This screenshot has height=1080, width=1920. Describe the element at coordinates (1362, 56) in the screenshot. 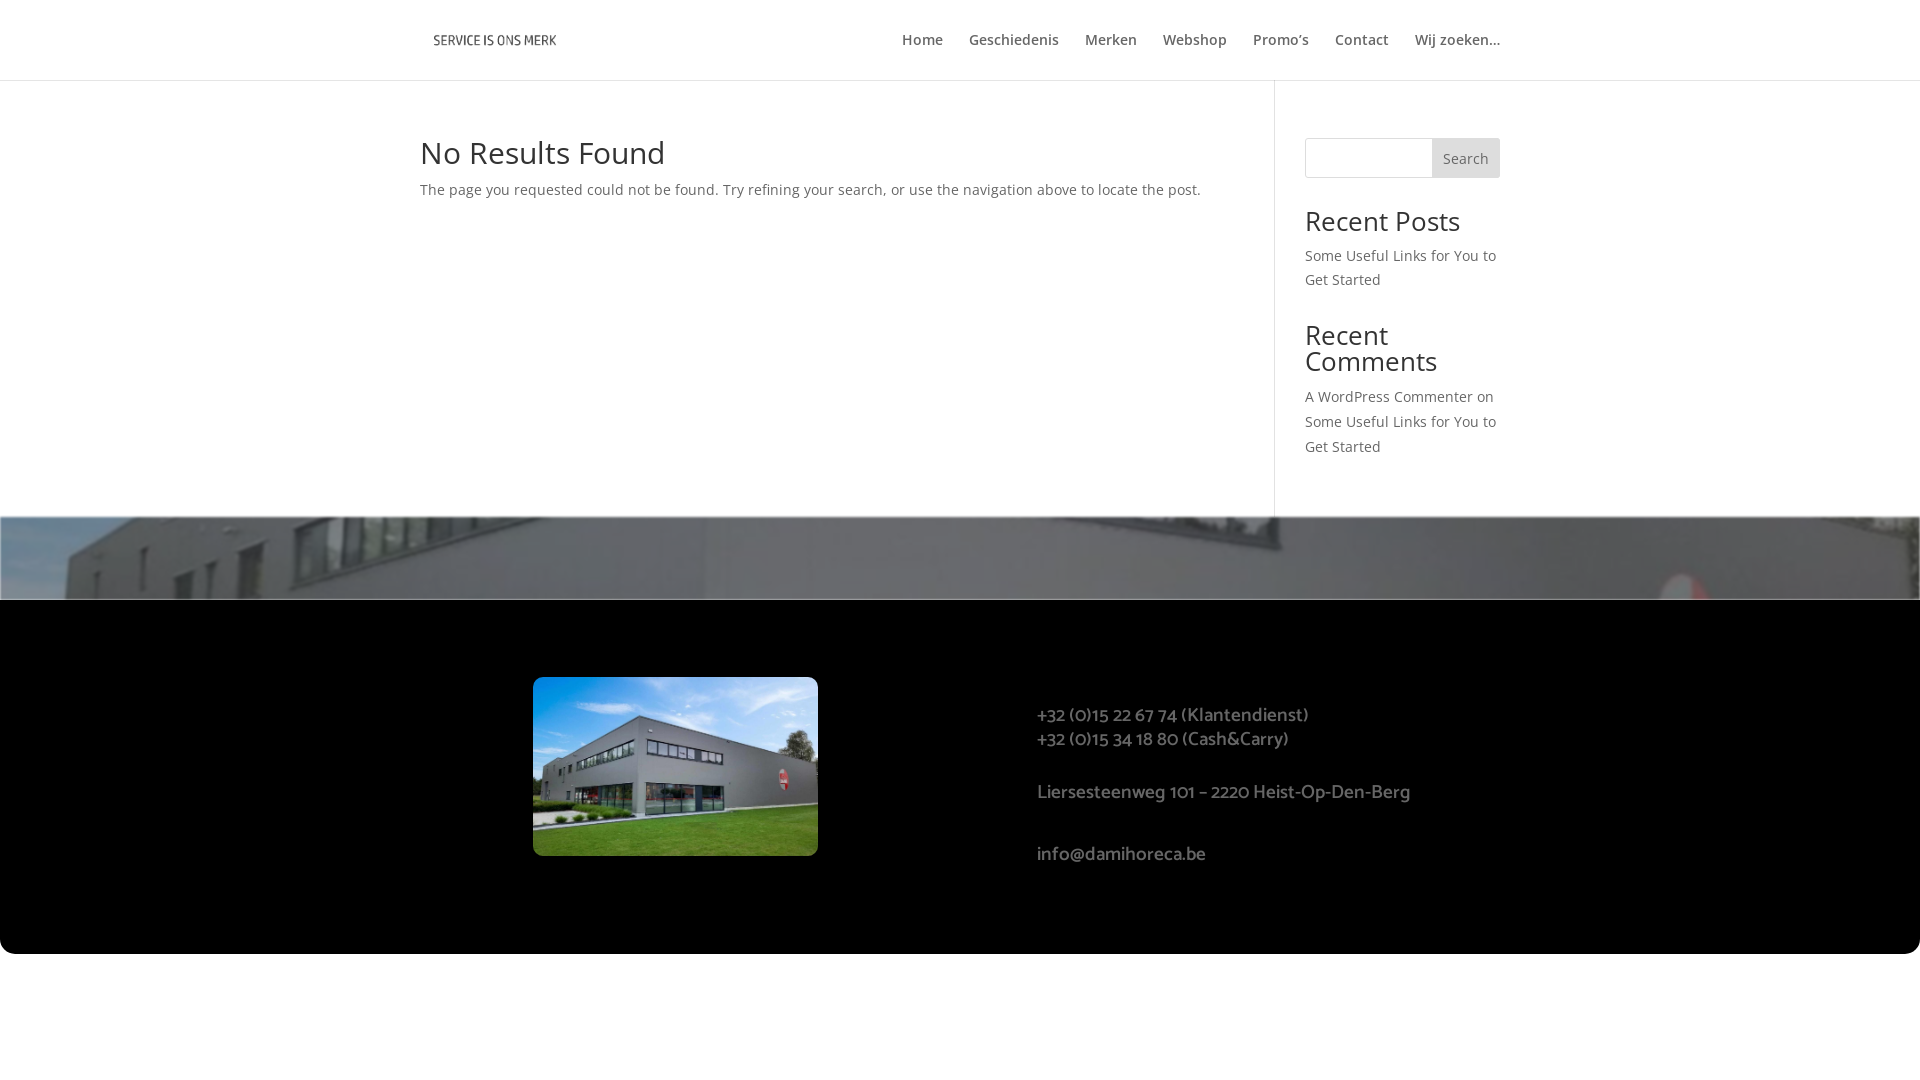

I see `Contact` at that location.